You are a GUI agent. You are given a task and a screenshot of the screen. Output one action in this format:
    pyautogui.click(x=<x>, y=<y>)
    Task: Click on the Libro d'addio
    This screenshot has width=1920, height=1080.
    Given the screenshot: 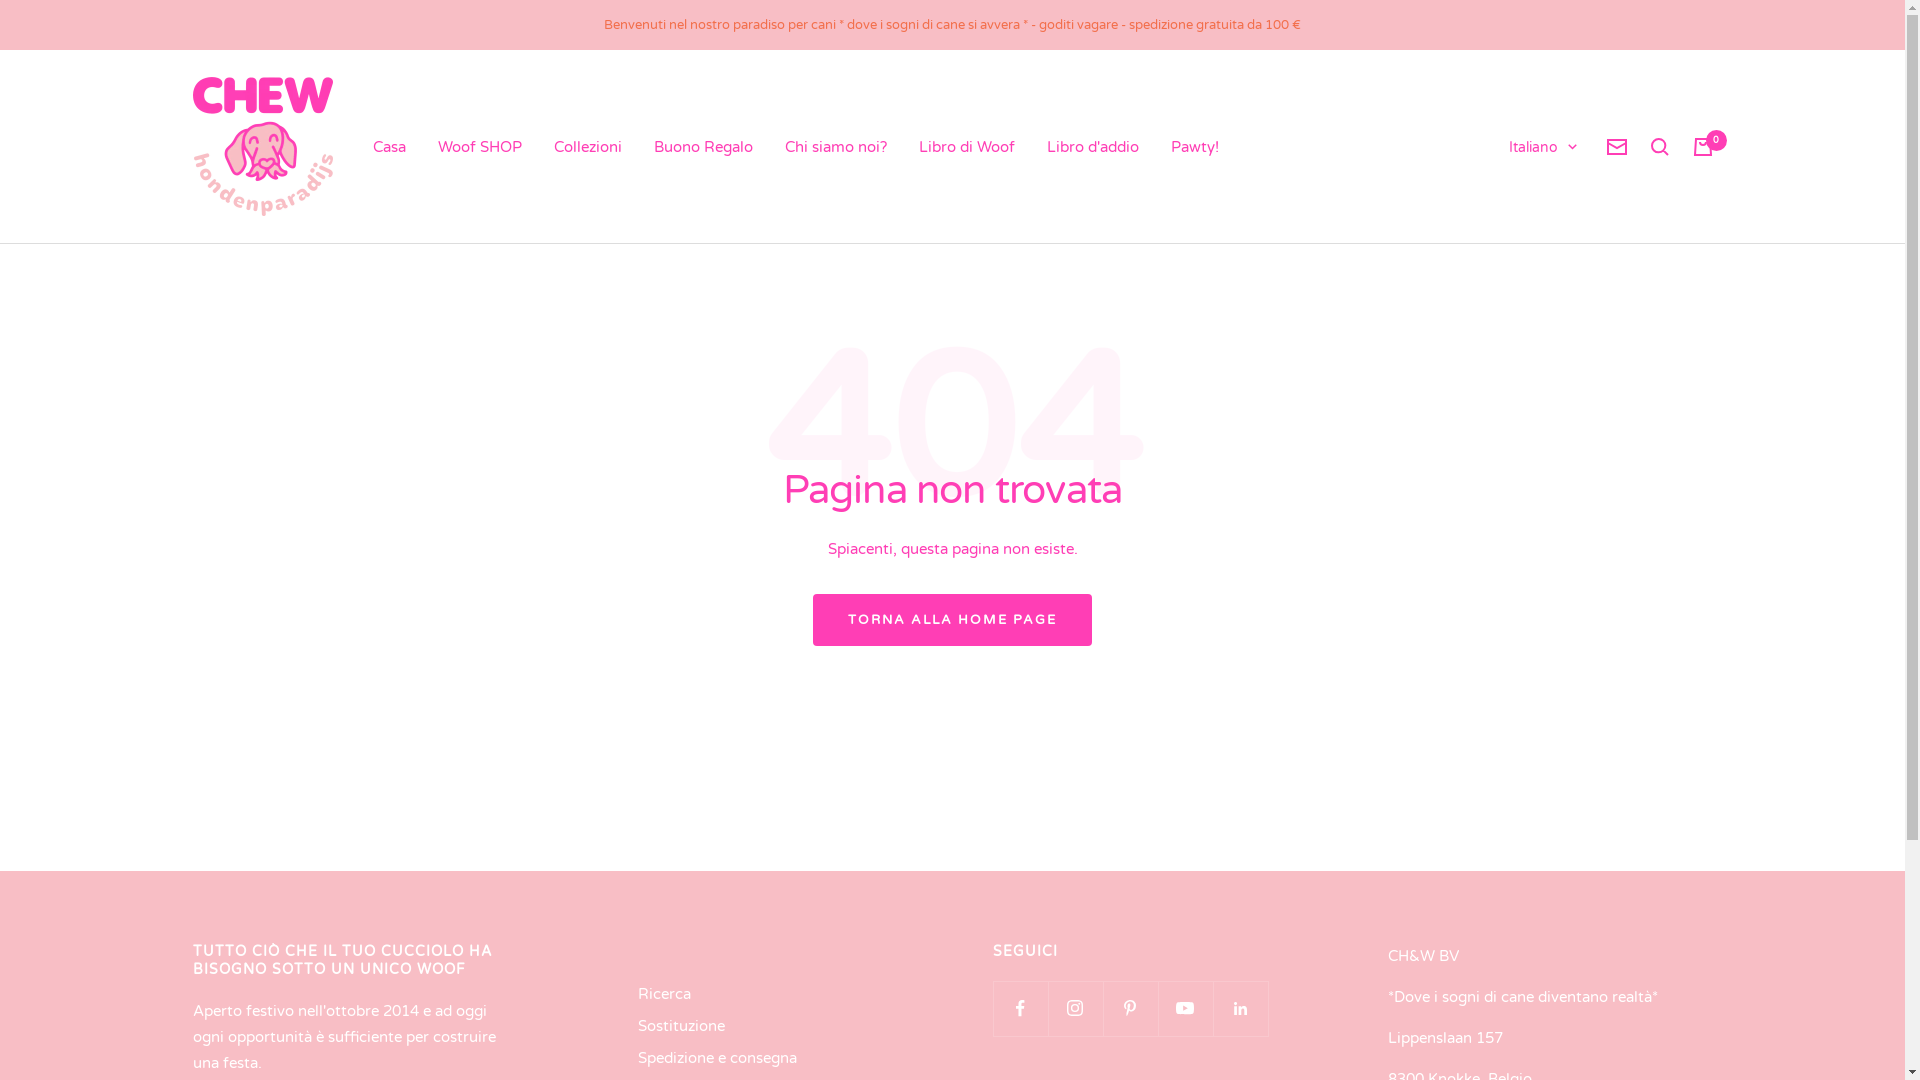 What is the action you would take?
    pyautogui.click(x=1092, y=147)
    